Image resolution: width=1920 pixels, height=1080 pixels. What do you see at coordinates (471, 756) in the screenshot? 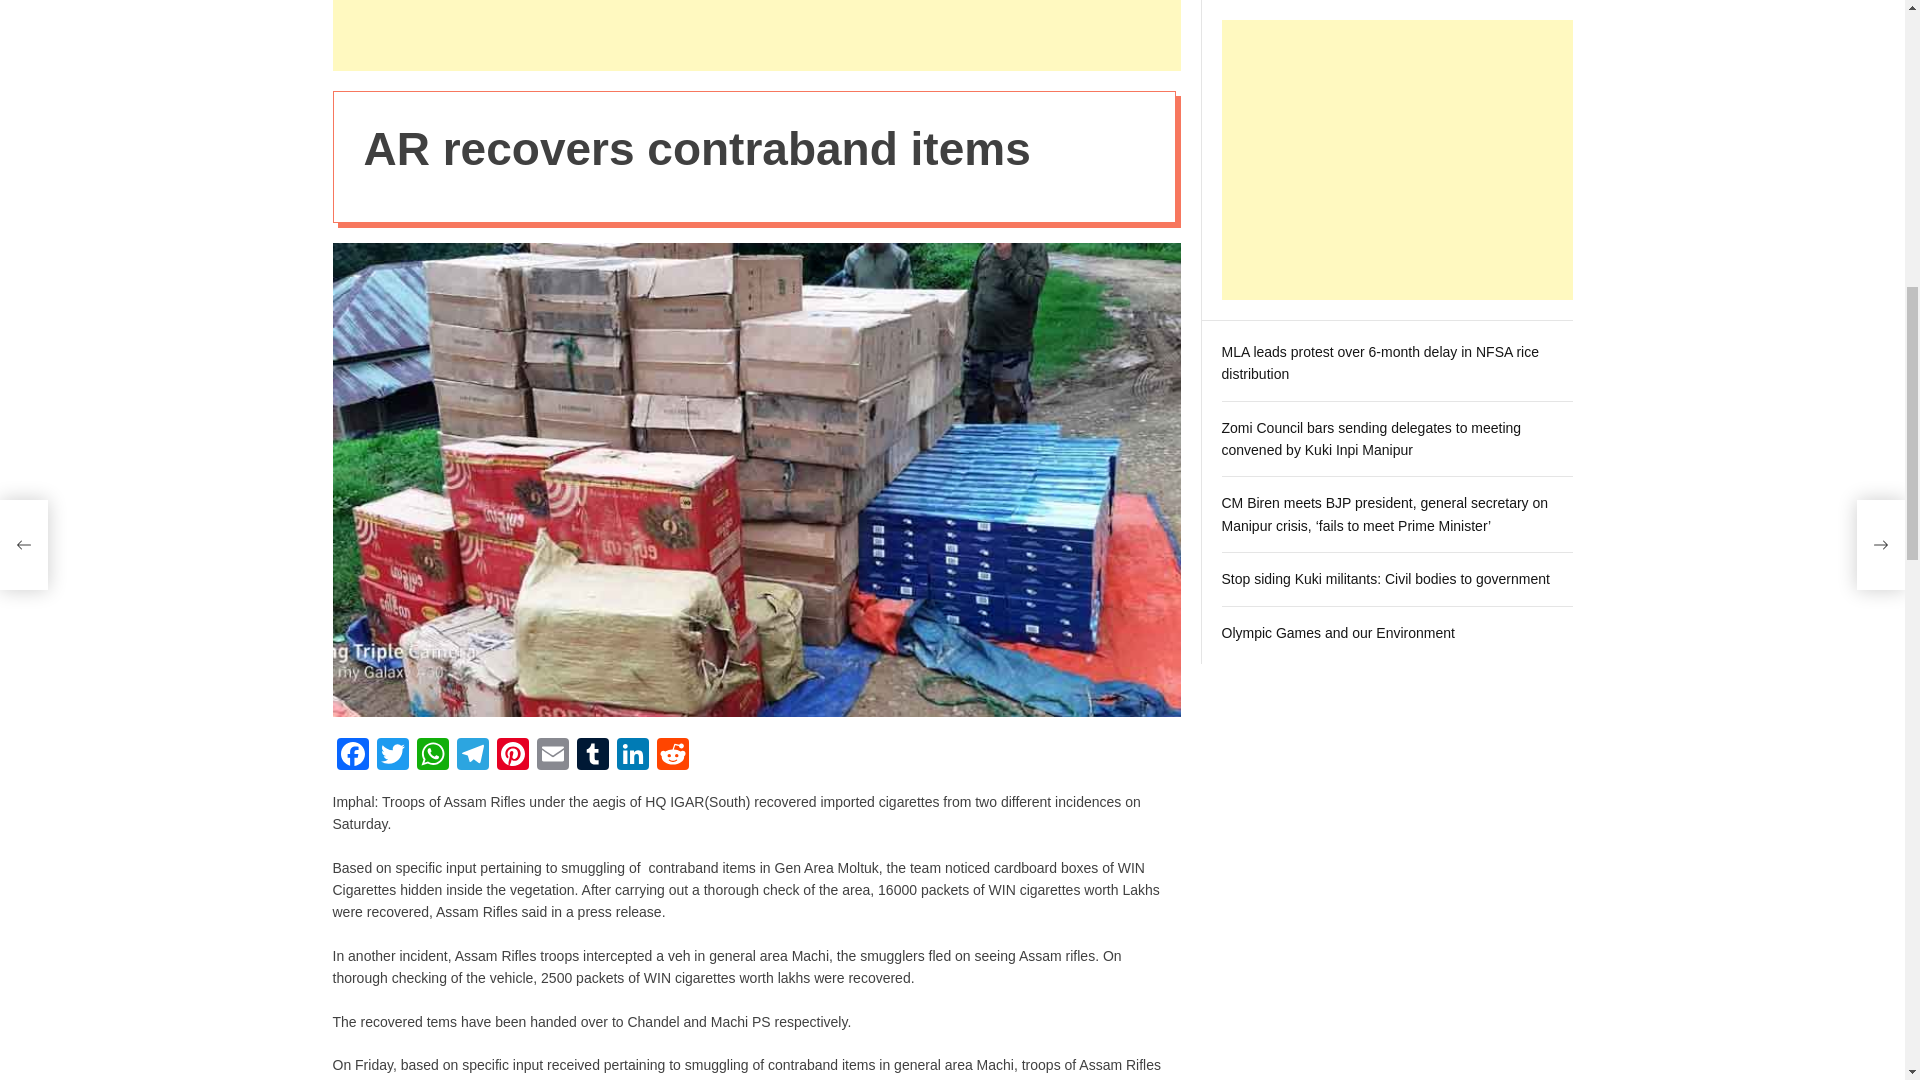
I see `Telegram` at bounding box center [471, 756].